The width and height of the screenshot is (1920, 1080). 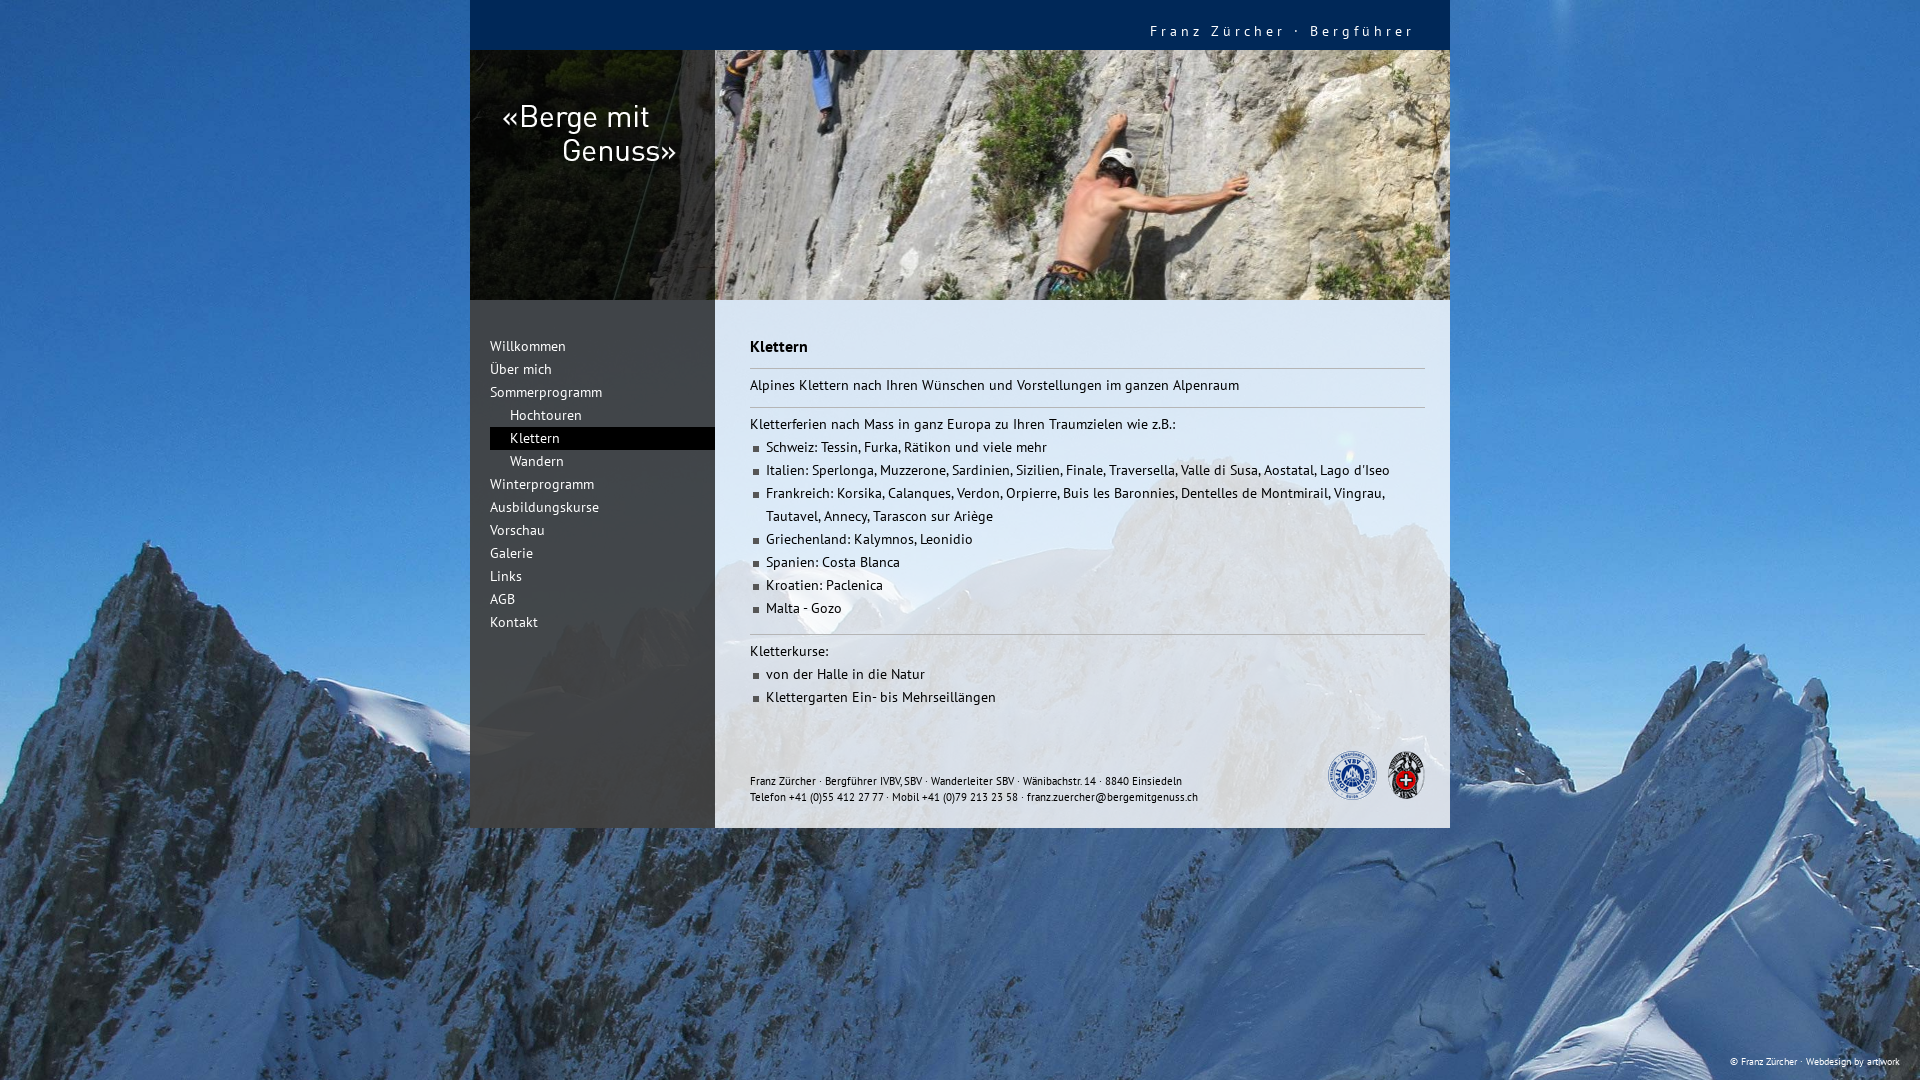 I want to click on Hochtouren, so click(x=536, y=415).